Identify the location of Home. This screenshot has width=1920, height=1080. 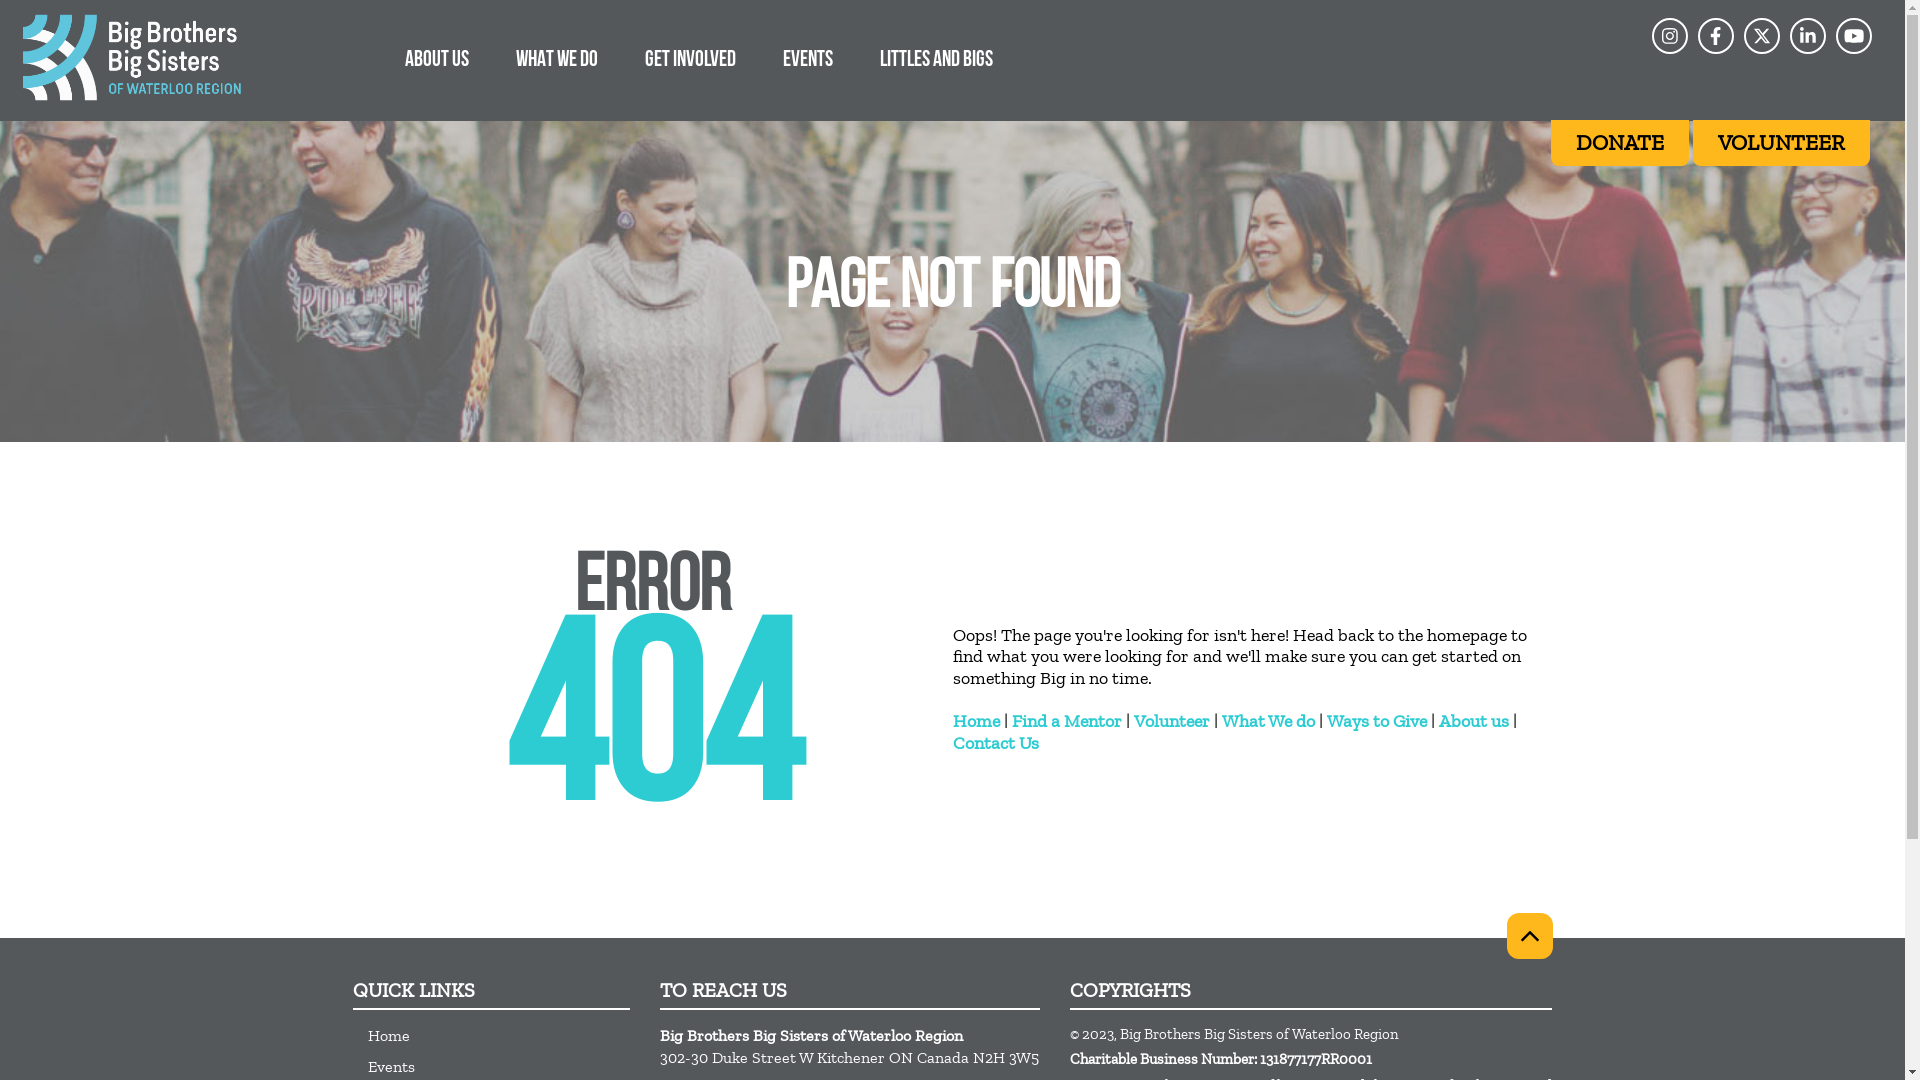
(499, 1036).